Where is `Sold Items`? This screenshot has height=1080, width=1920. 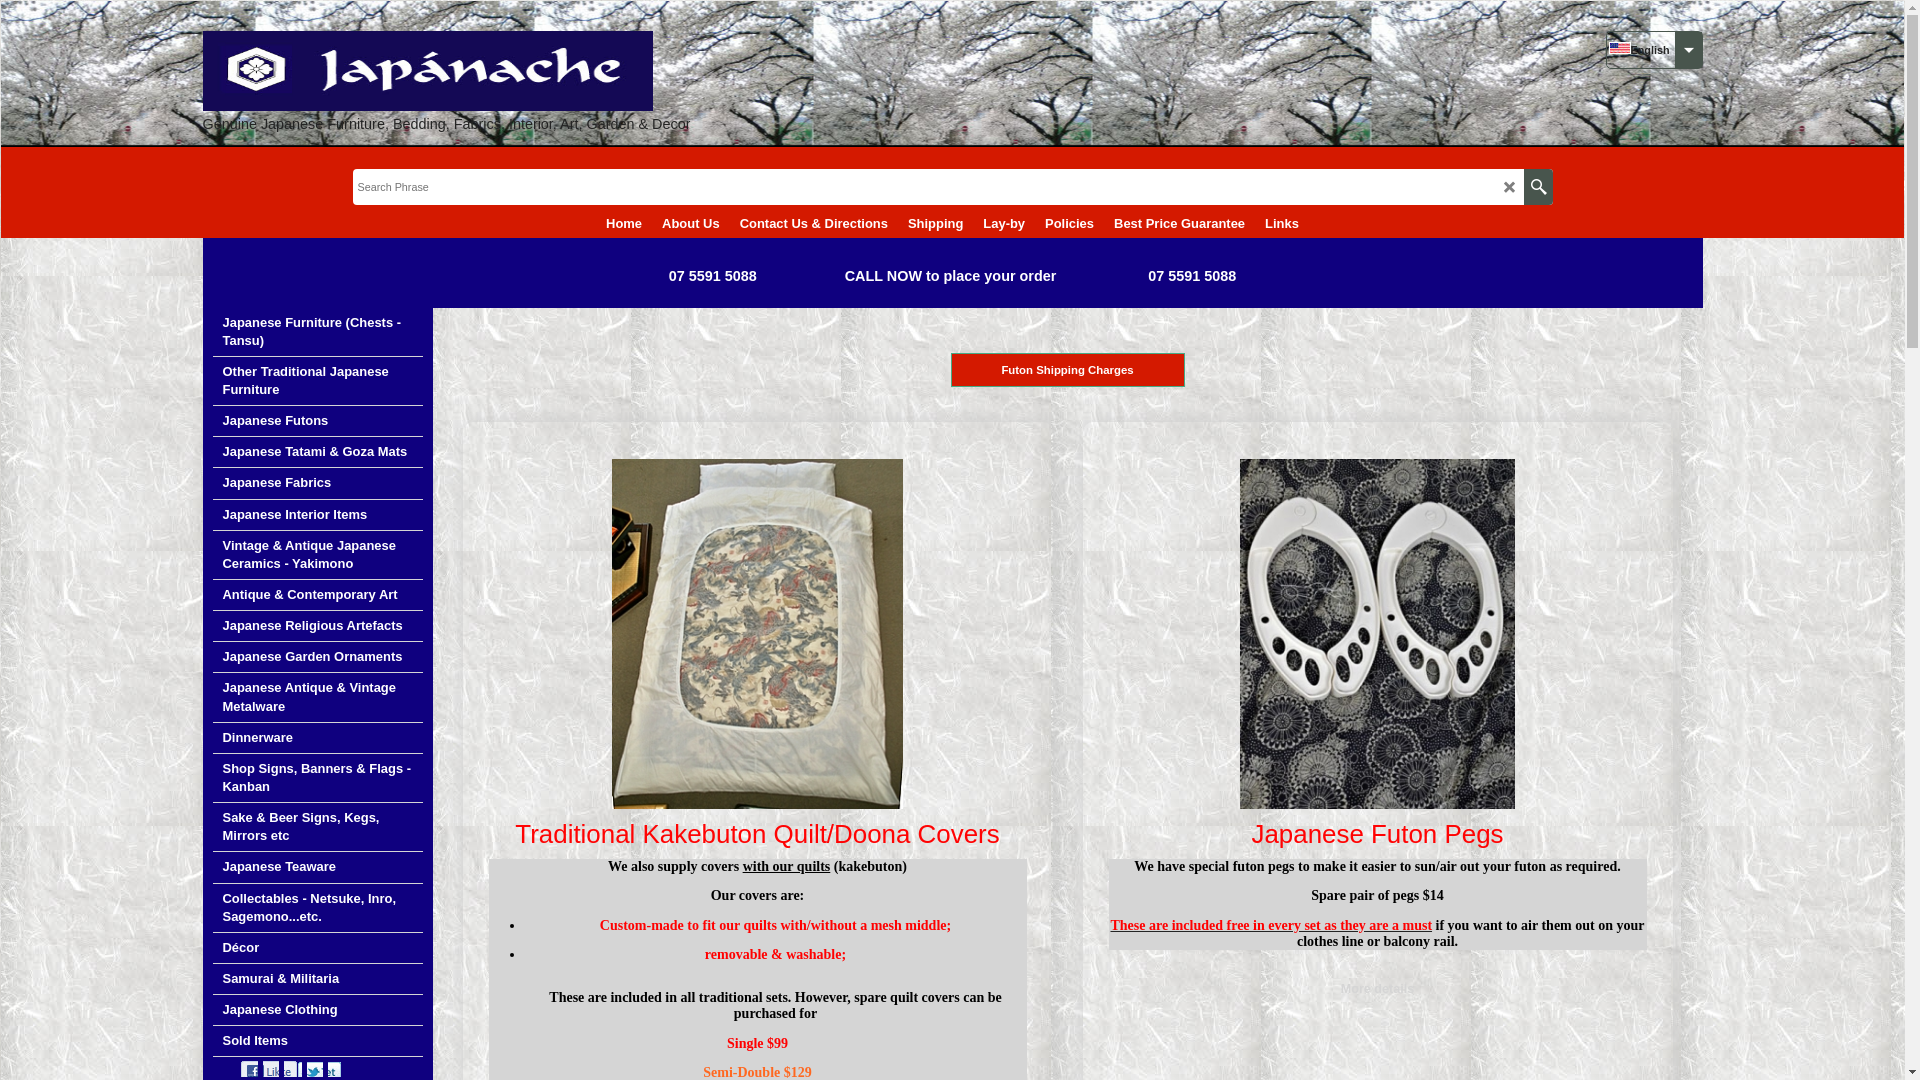 Sold Items is located at coordinates (317, 1042).